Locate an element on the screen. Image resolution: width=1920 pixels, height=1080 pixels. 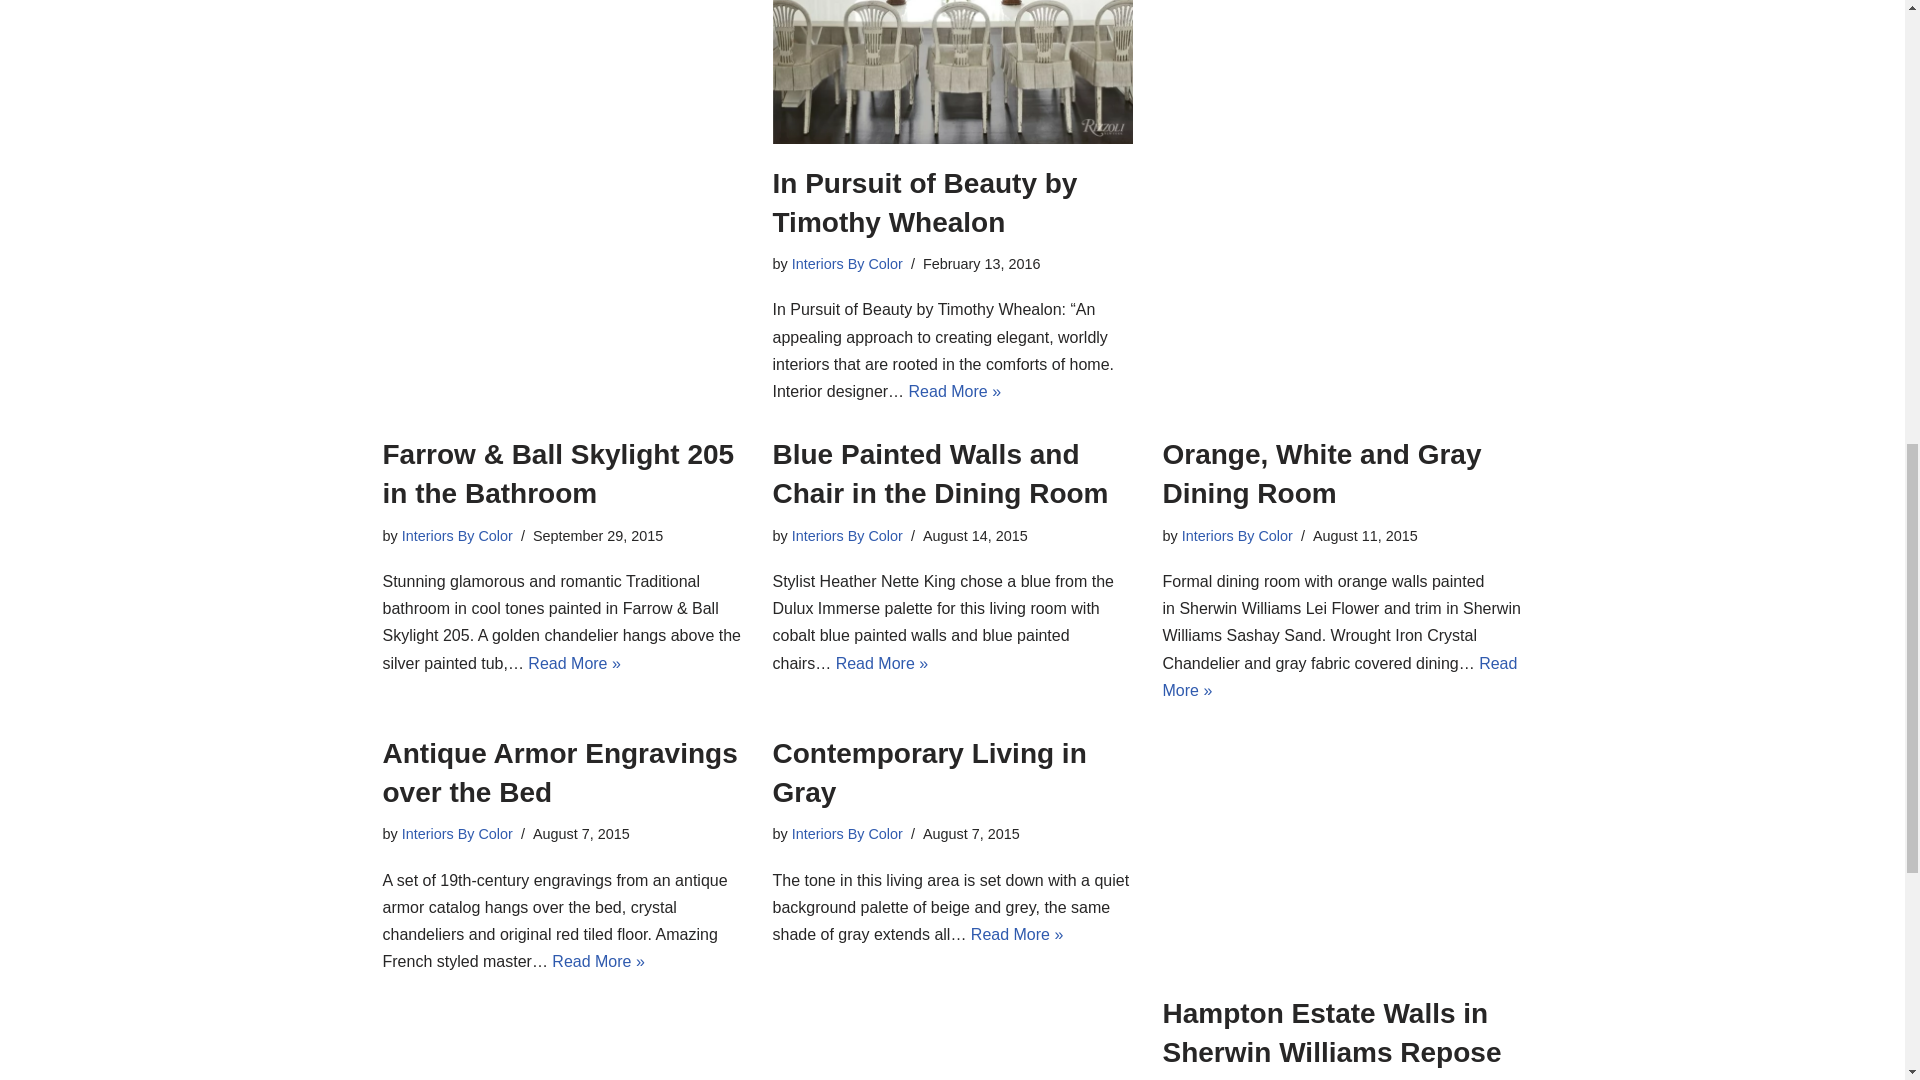
Posts by Interiors By Color is located at coordinates (846, 536).